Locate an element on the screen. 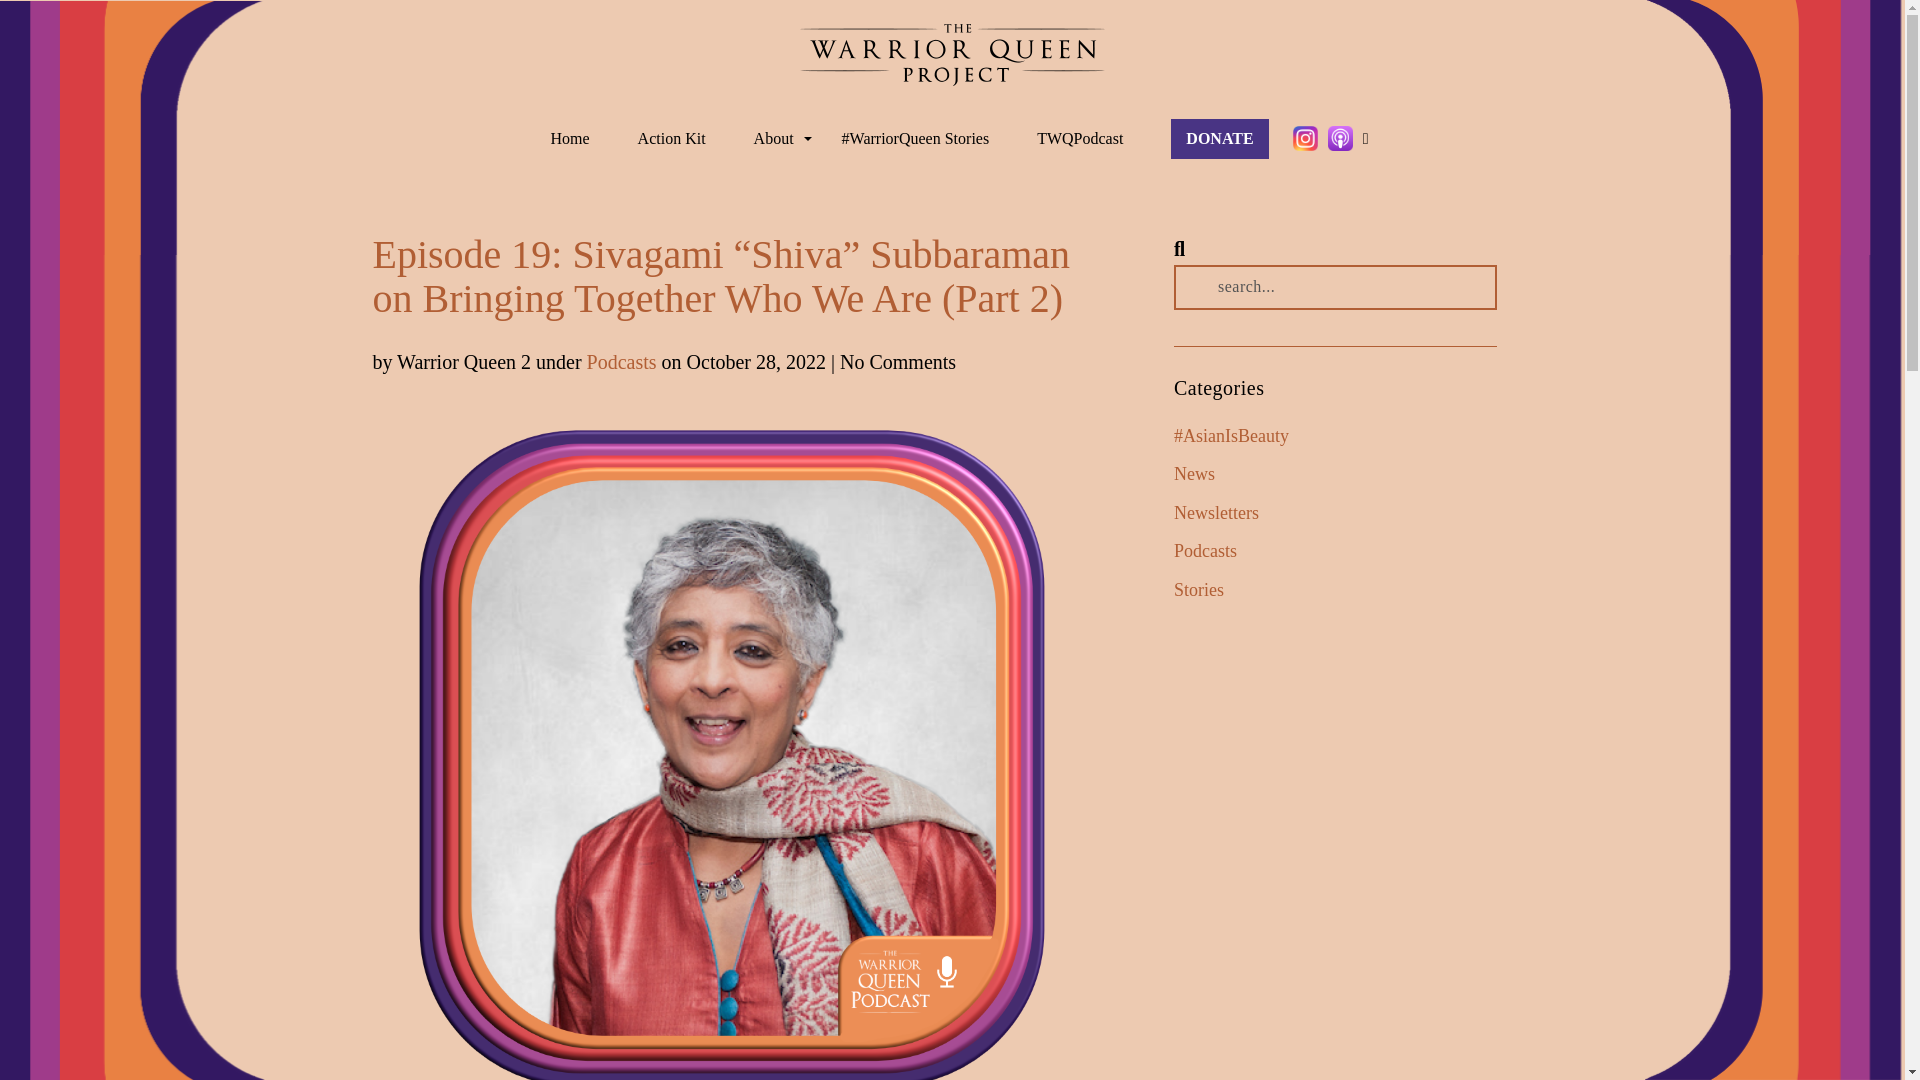 This screenshot has height=1080, width=1920. TWQPodcast is located at coordinates (1080, 139).